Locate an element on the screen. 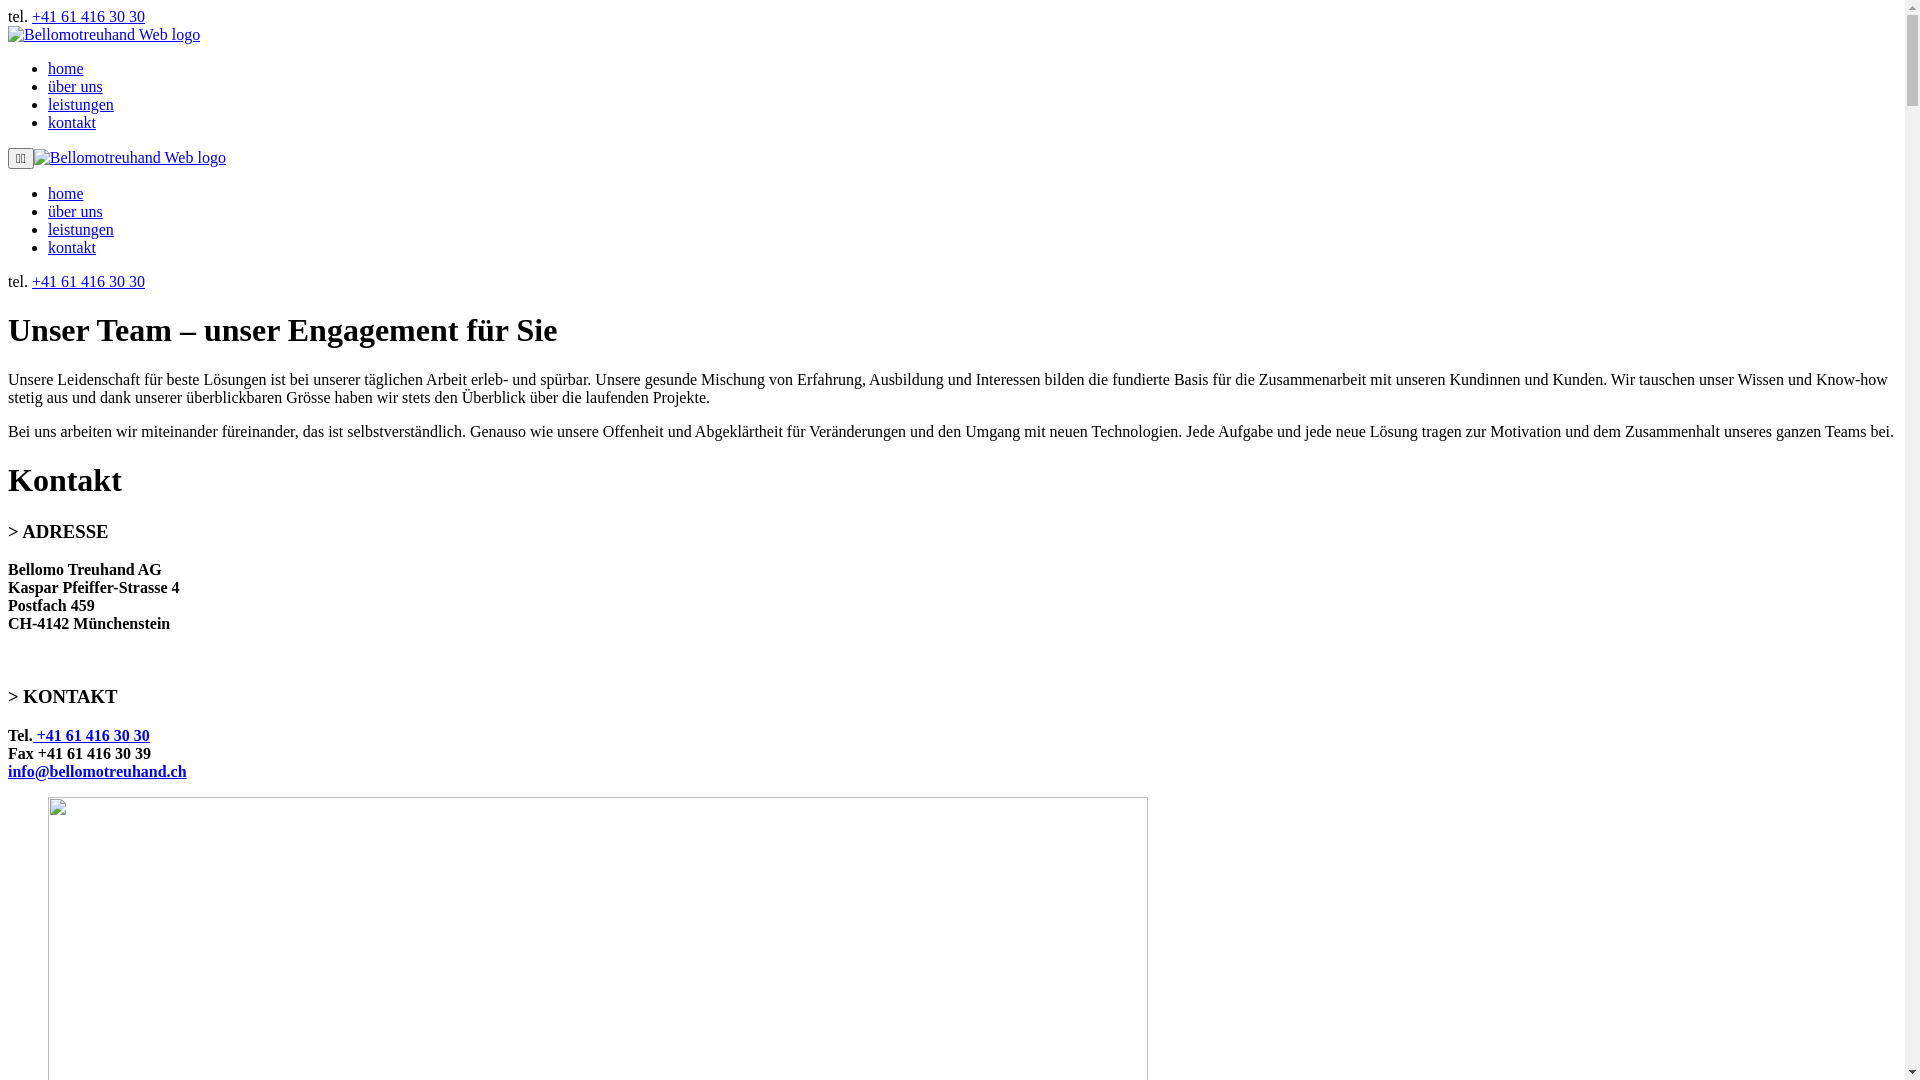 This screenshot has height=1080, width=1920. kontakt is located at coordinates (72, 248).